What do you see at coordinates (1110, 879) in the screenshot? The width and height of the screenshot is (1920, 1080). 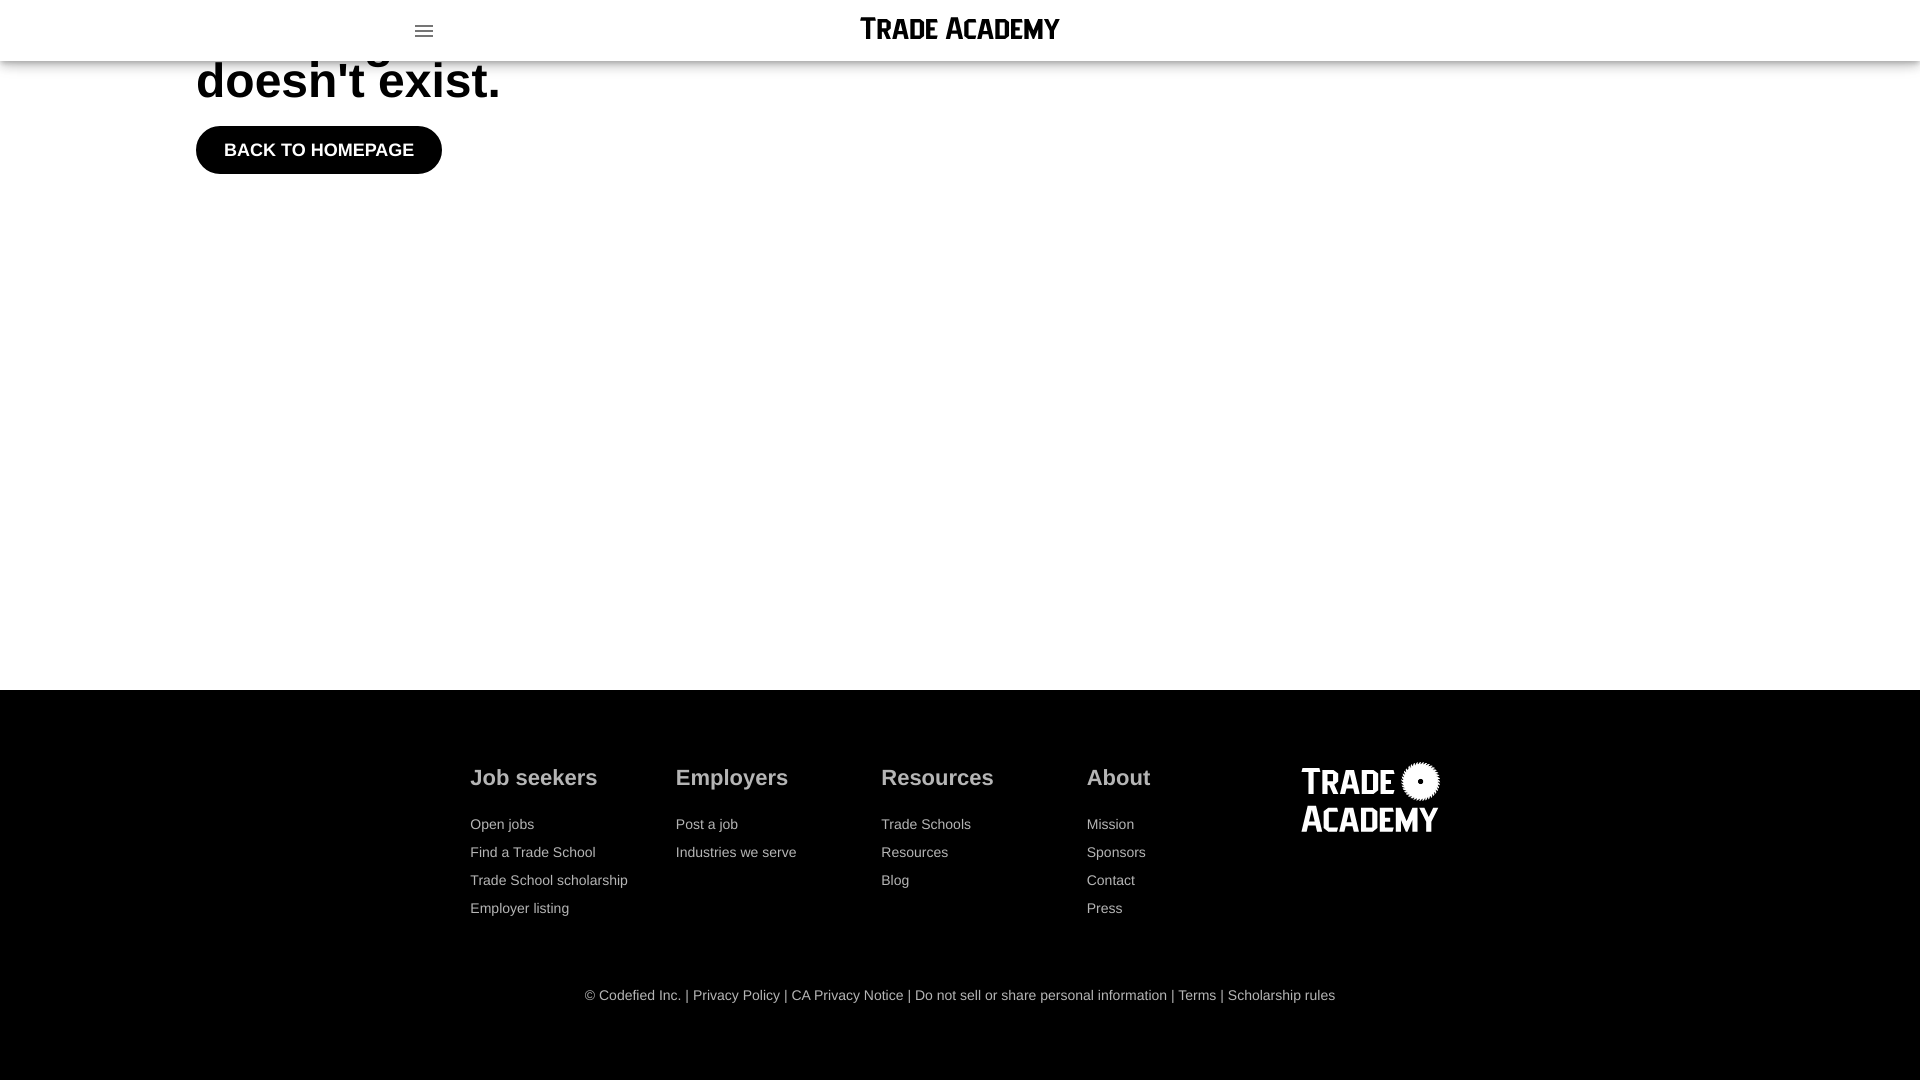 I see `Contact` at bounding box center [1110, 879].